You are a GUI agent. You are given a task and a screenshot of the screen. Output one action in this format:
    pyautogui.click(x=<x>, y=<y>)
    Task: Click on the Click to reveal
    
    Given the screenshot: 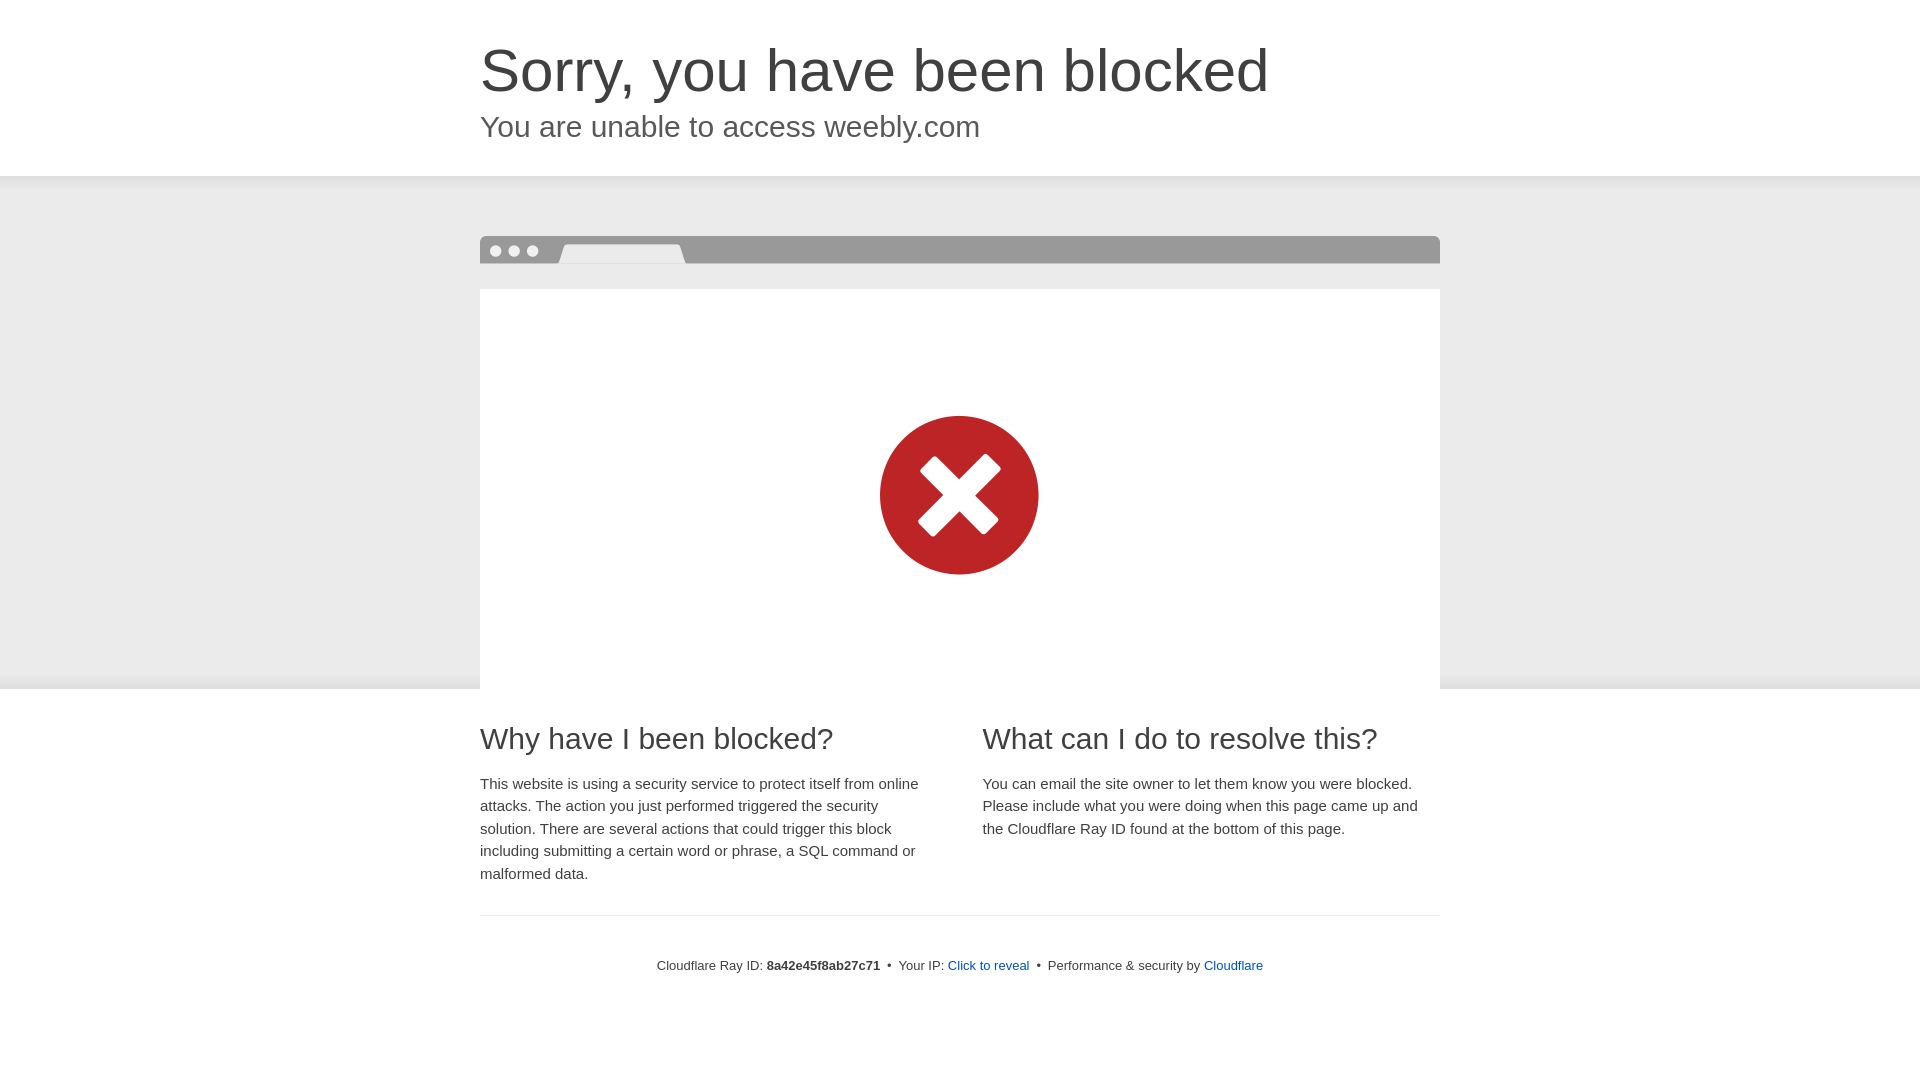 What is the action you would take?
    pyautogui.click(x=988, y=966)
    